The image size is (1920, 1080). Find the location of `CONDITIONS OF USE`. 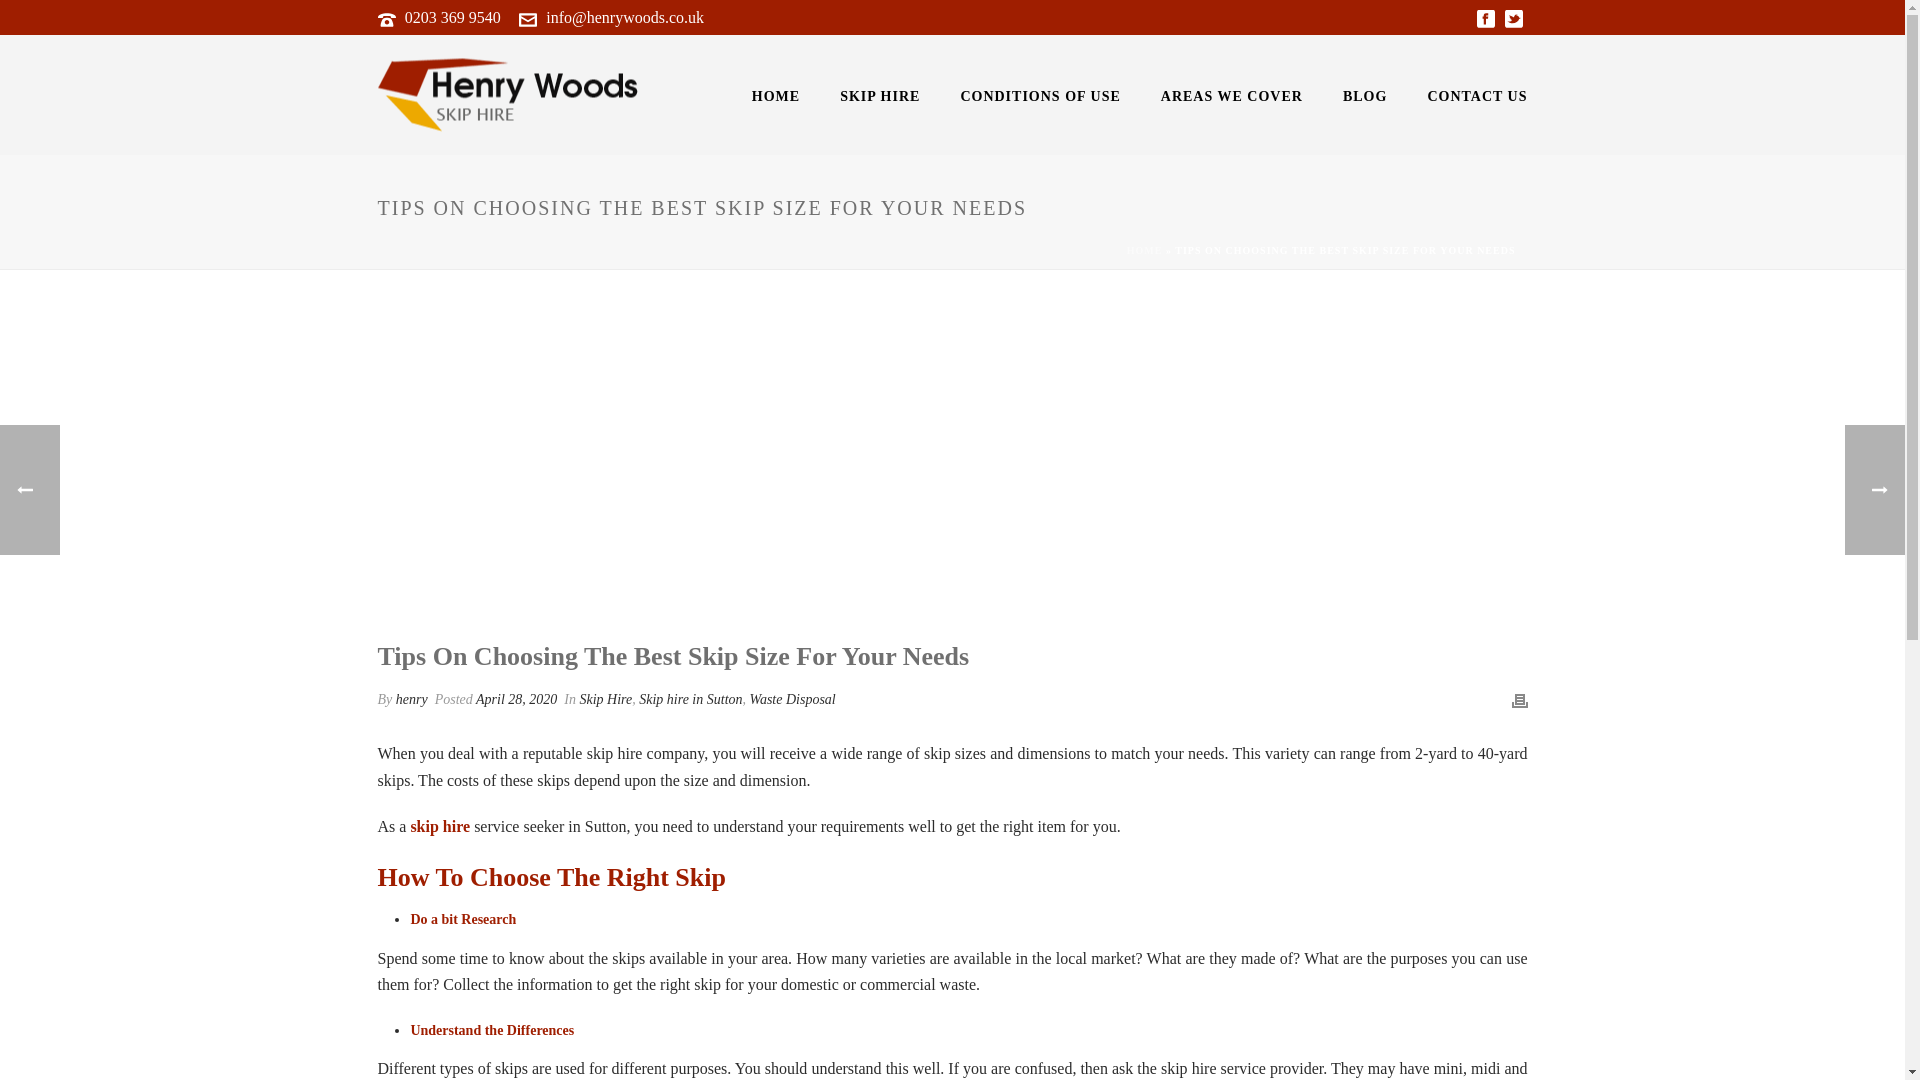

CONDITIONS OF USE is located at coordinates (1040, 94).